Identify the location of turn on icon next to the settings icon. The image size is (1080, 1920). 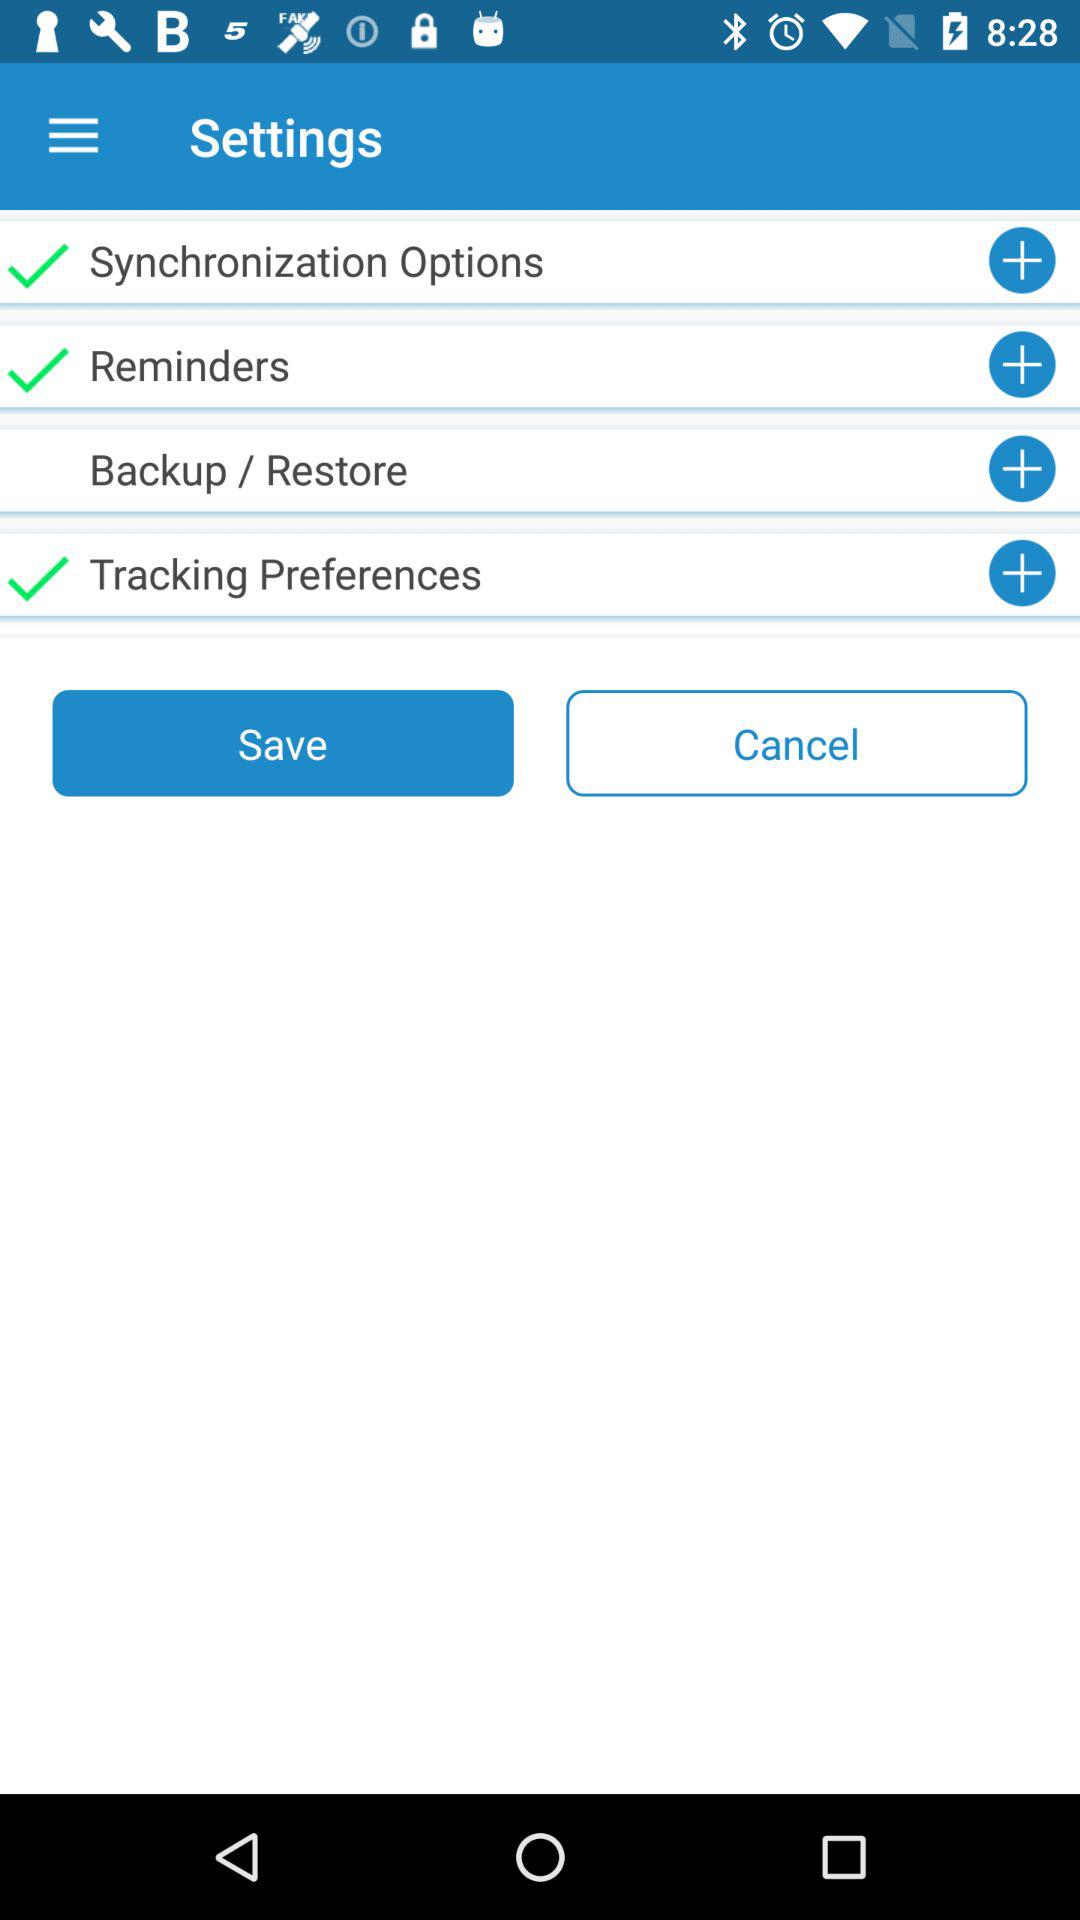
(73, 136).